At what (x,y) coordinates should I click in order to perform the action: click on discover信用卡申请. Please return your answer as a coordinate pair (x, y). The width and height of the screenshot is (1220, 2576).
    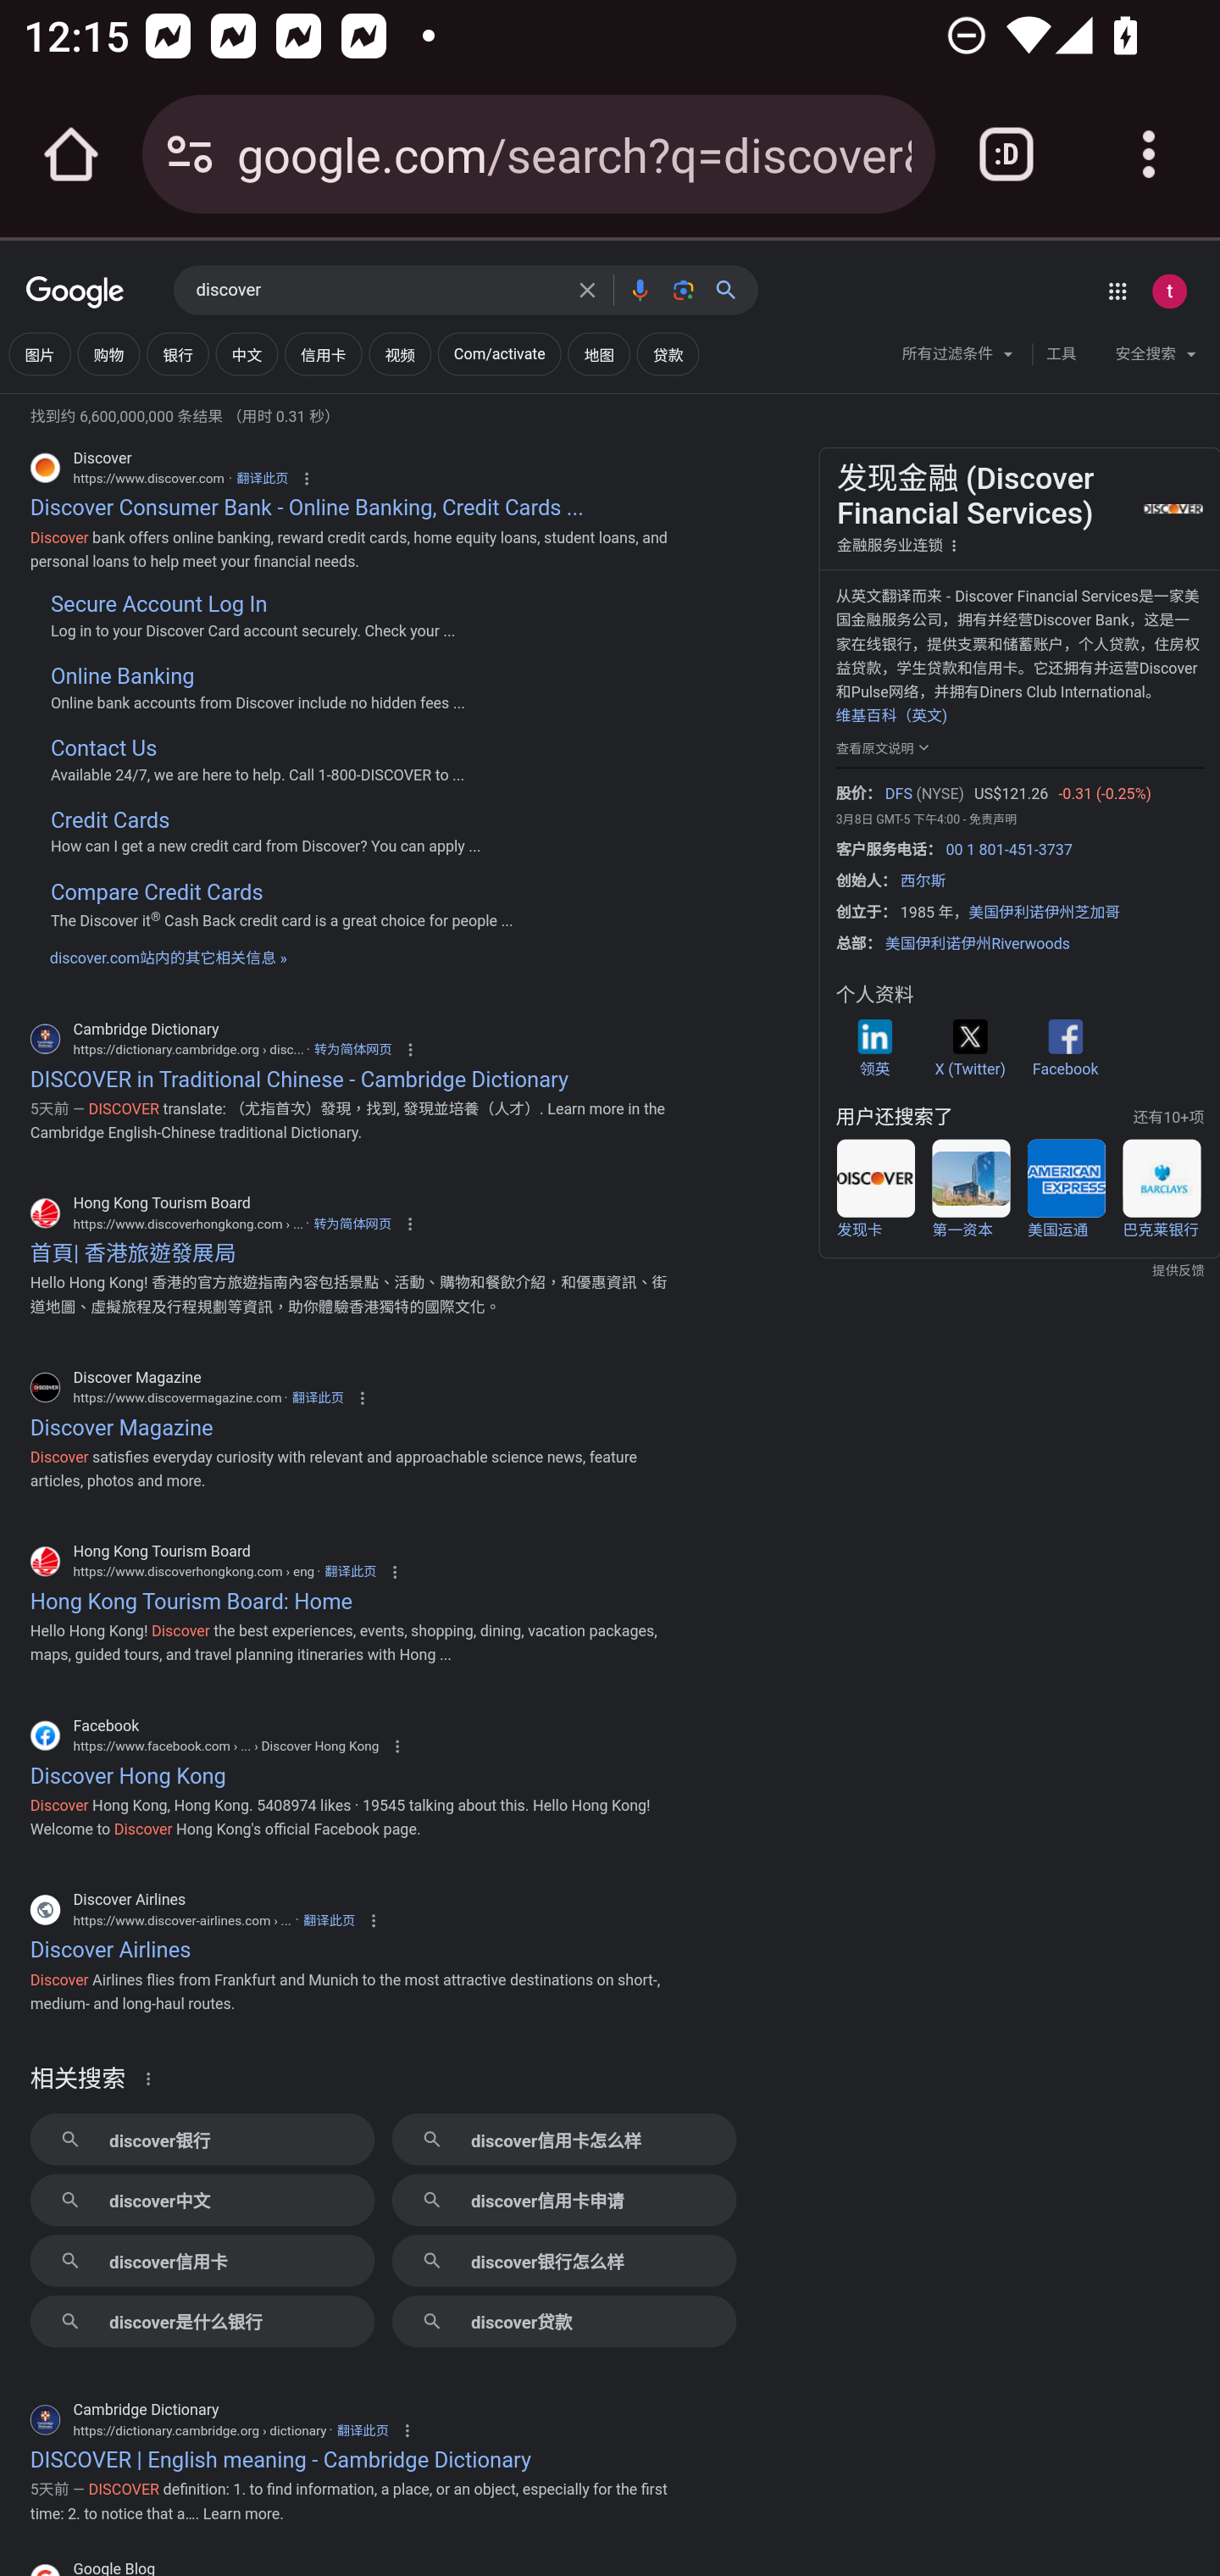
    Looking at the image, I should click on (563, 2200).